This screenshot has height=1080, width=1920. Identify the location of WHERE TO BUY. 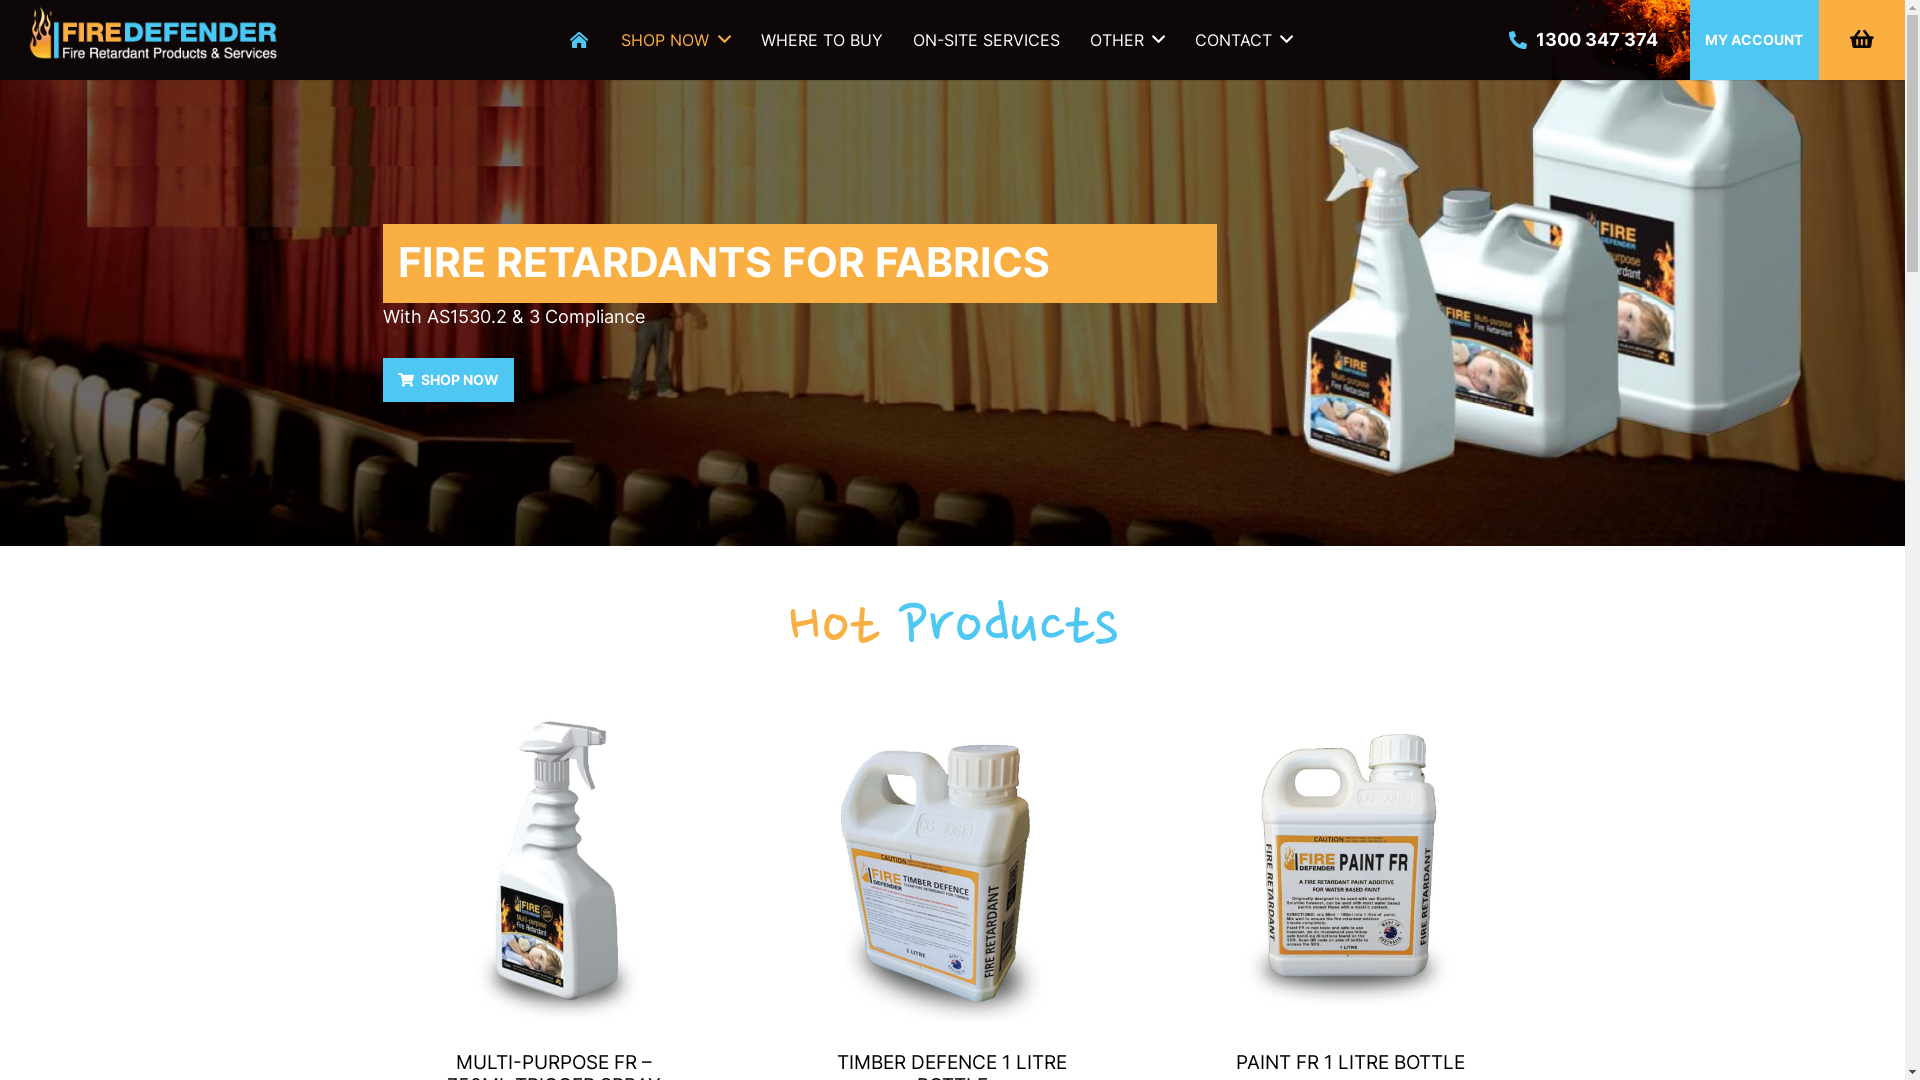
(822, 40).